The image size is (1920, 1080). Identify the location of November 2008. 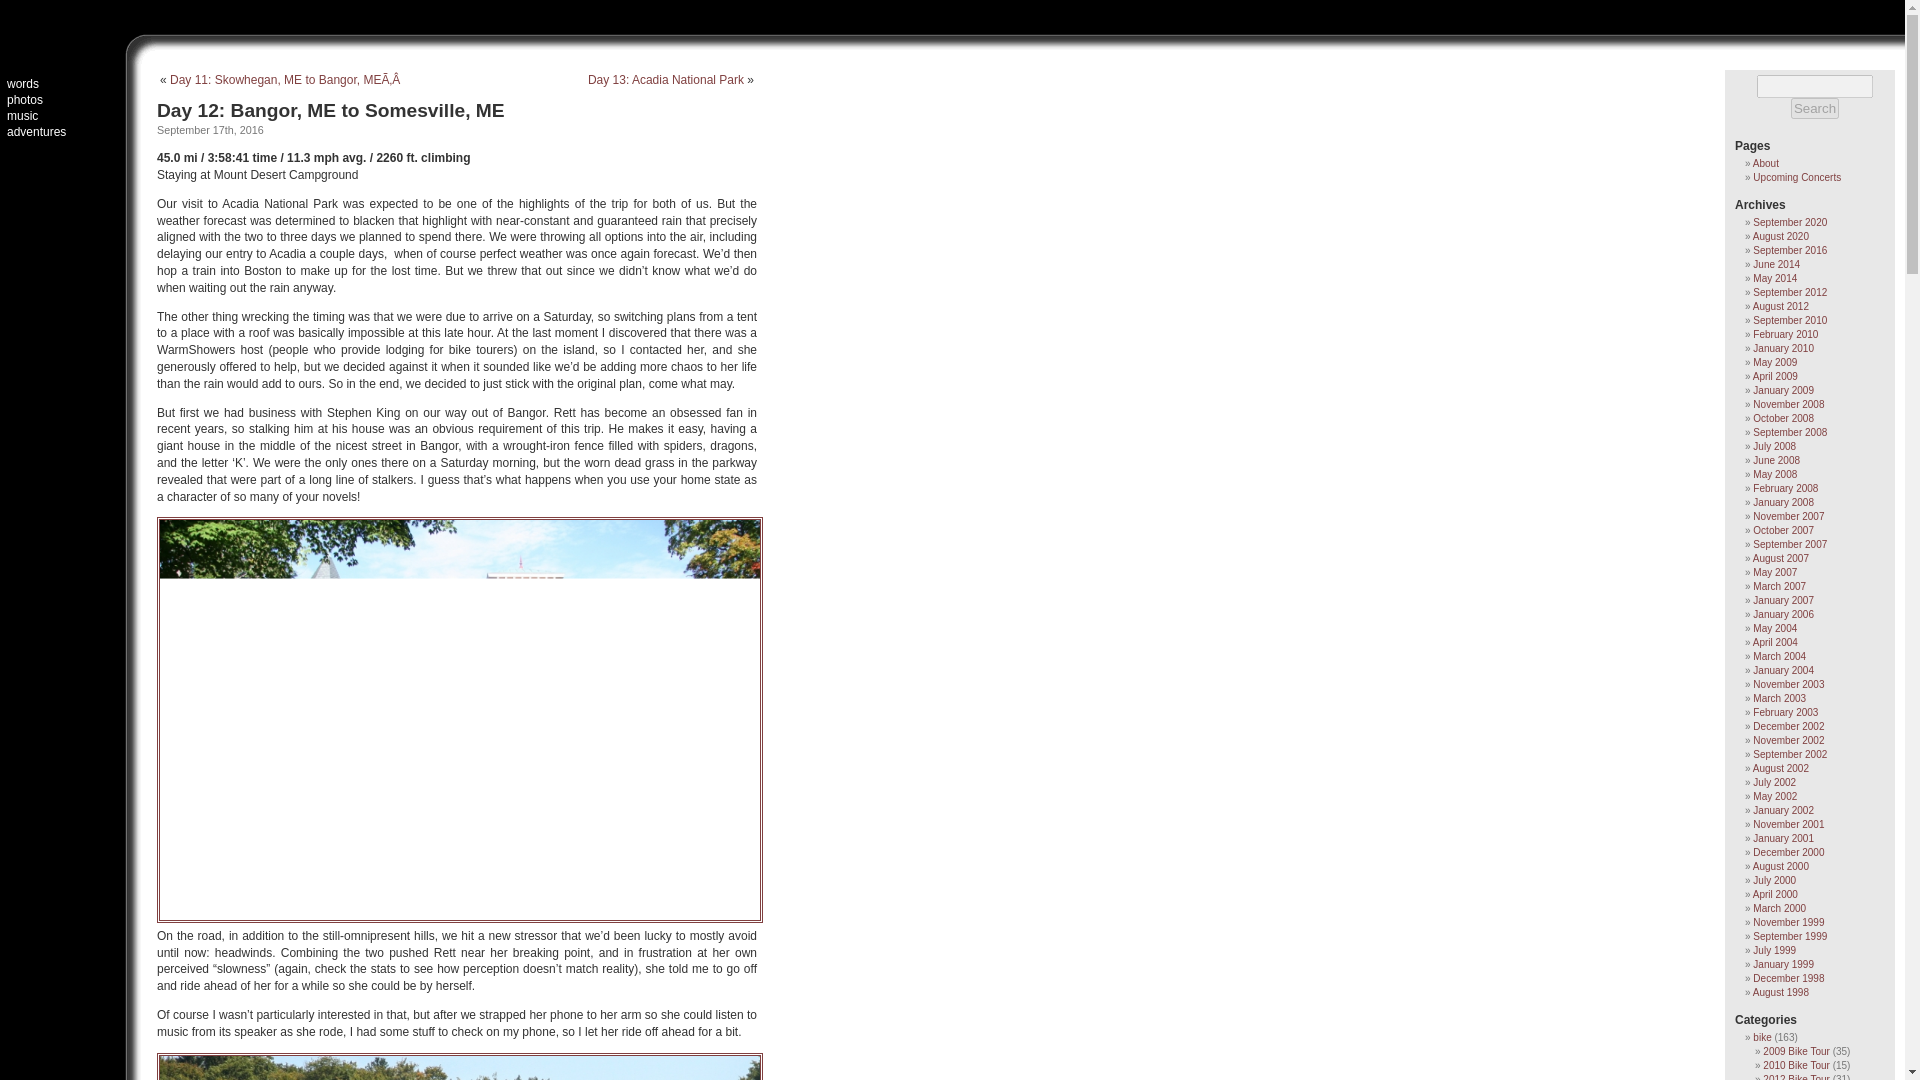
(1788, 404).